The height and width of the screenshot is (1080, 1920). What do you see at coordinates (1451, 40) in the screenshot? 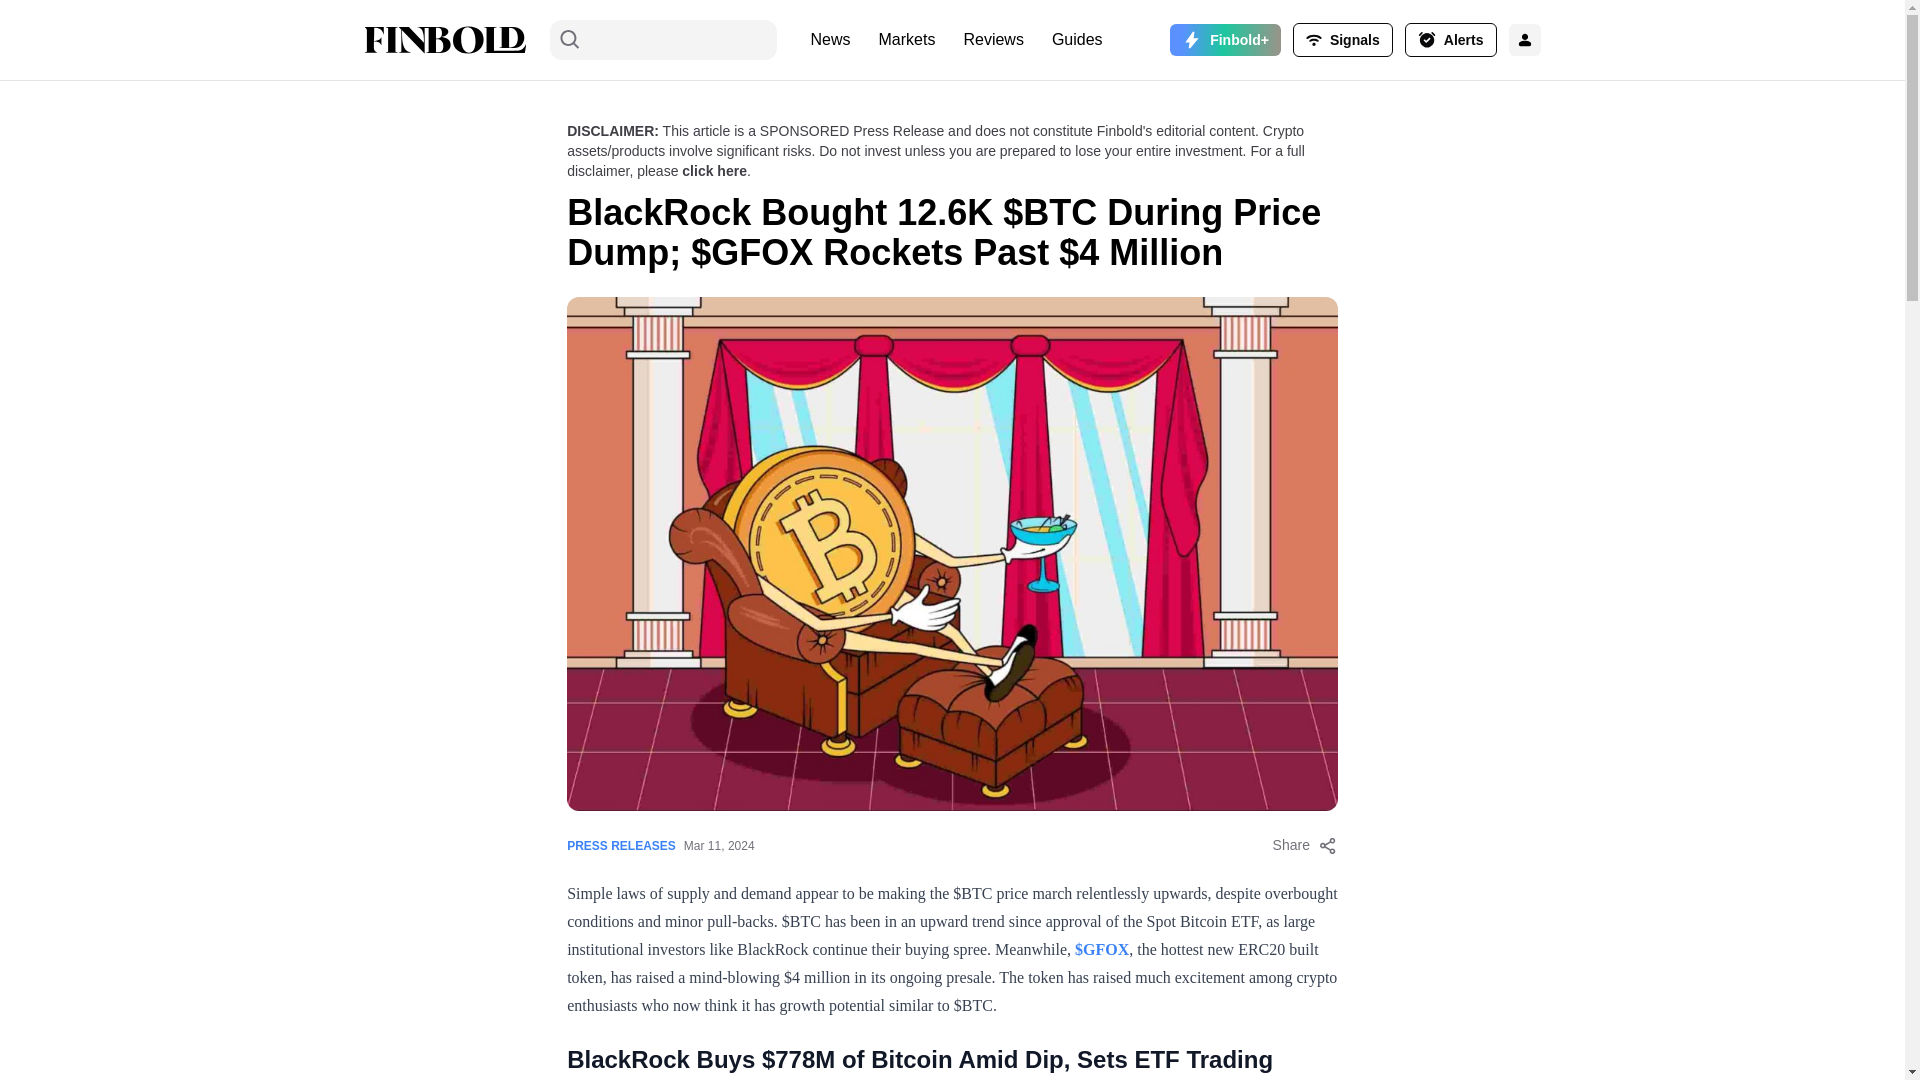
I see `Account` at bounding box center [1451, 40].